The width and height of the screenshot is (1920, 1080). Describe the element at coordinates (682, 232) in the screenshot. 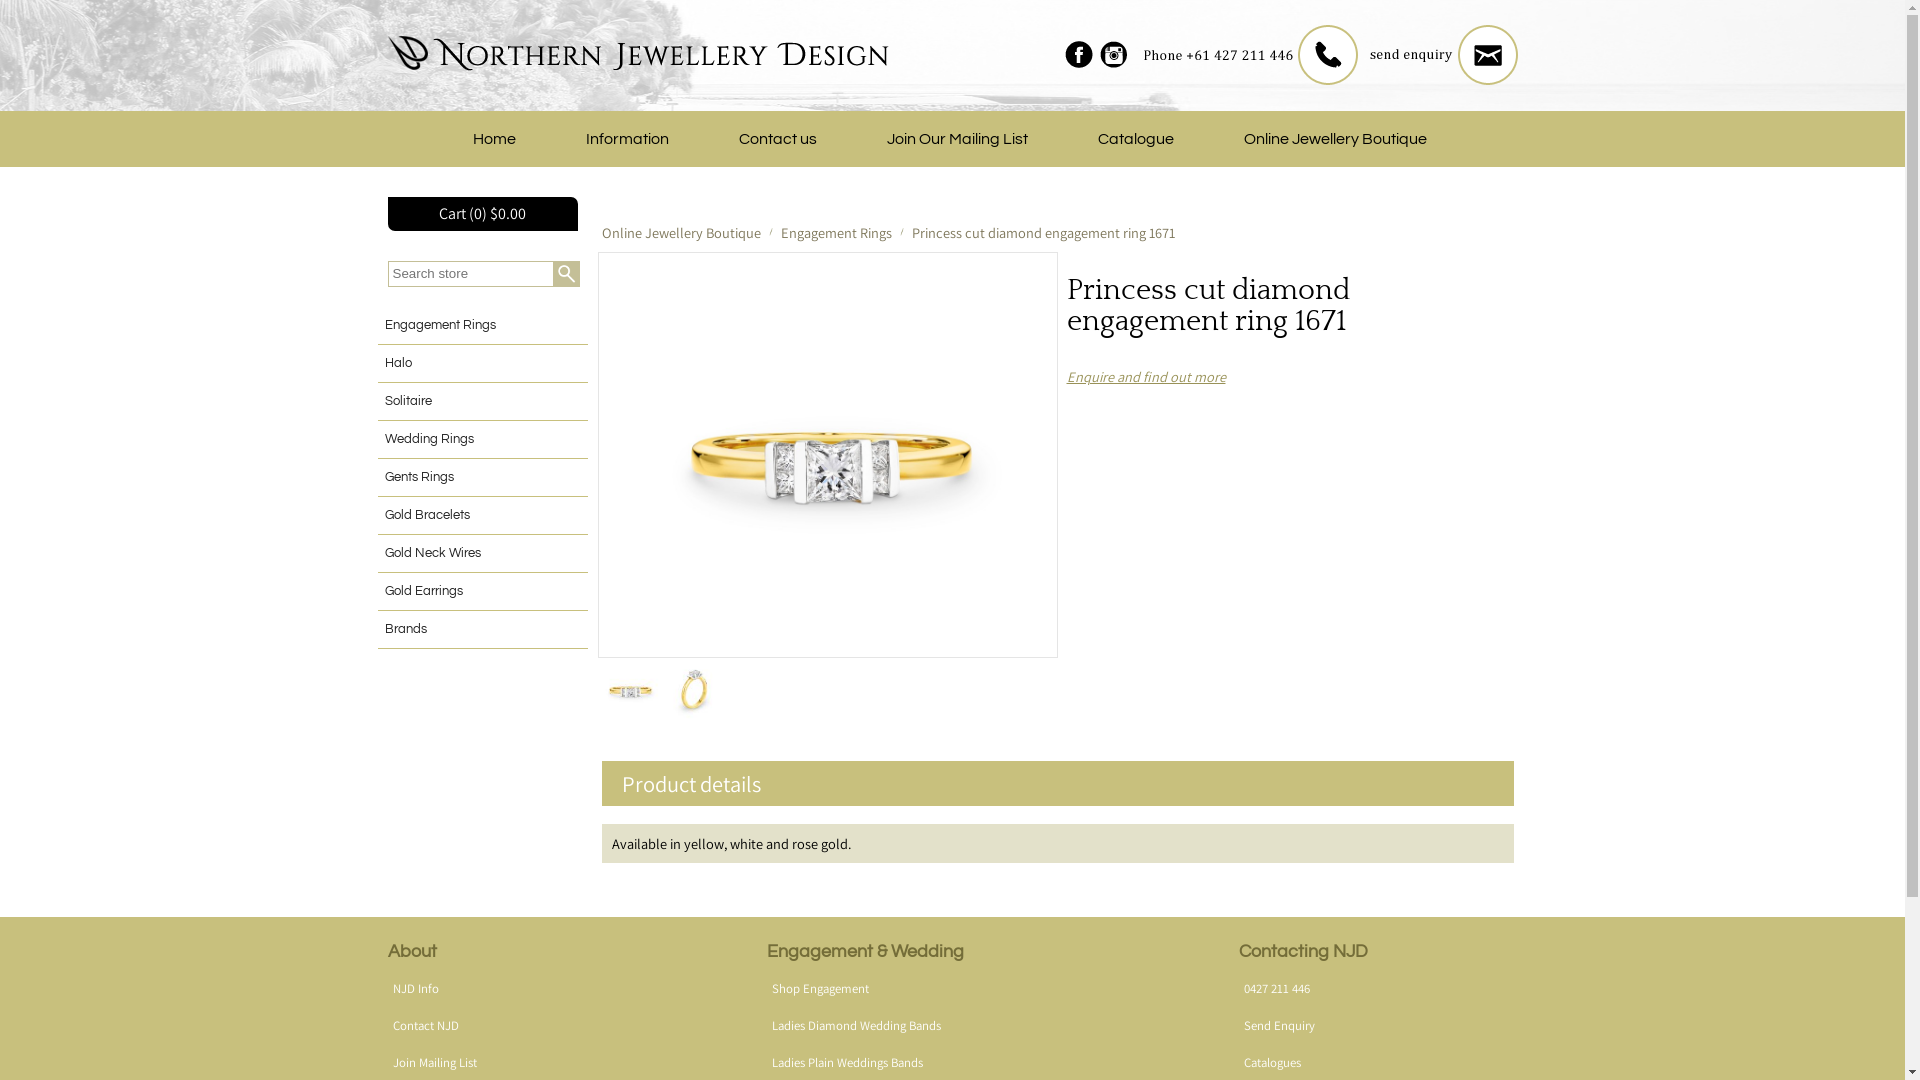

I see `Online Jewellery Boutique` at that location.